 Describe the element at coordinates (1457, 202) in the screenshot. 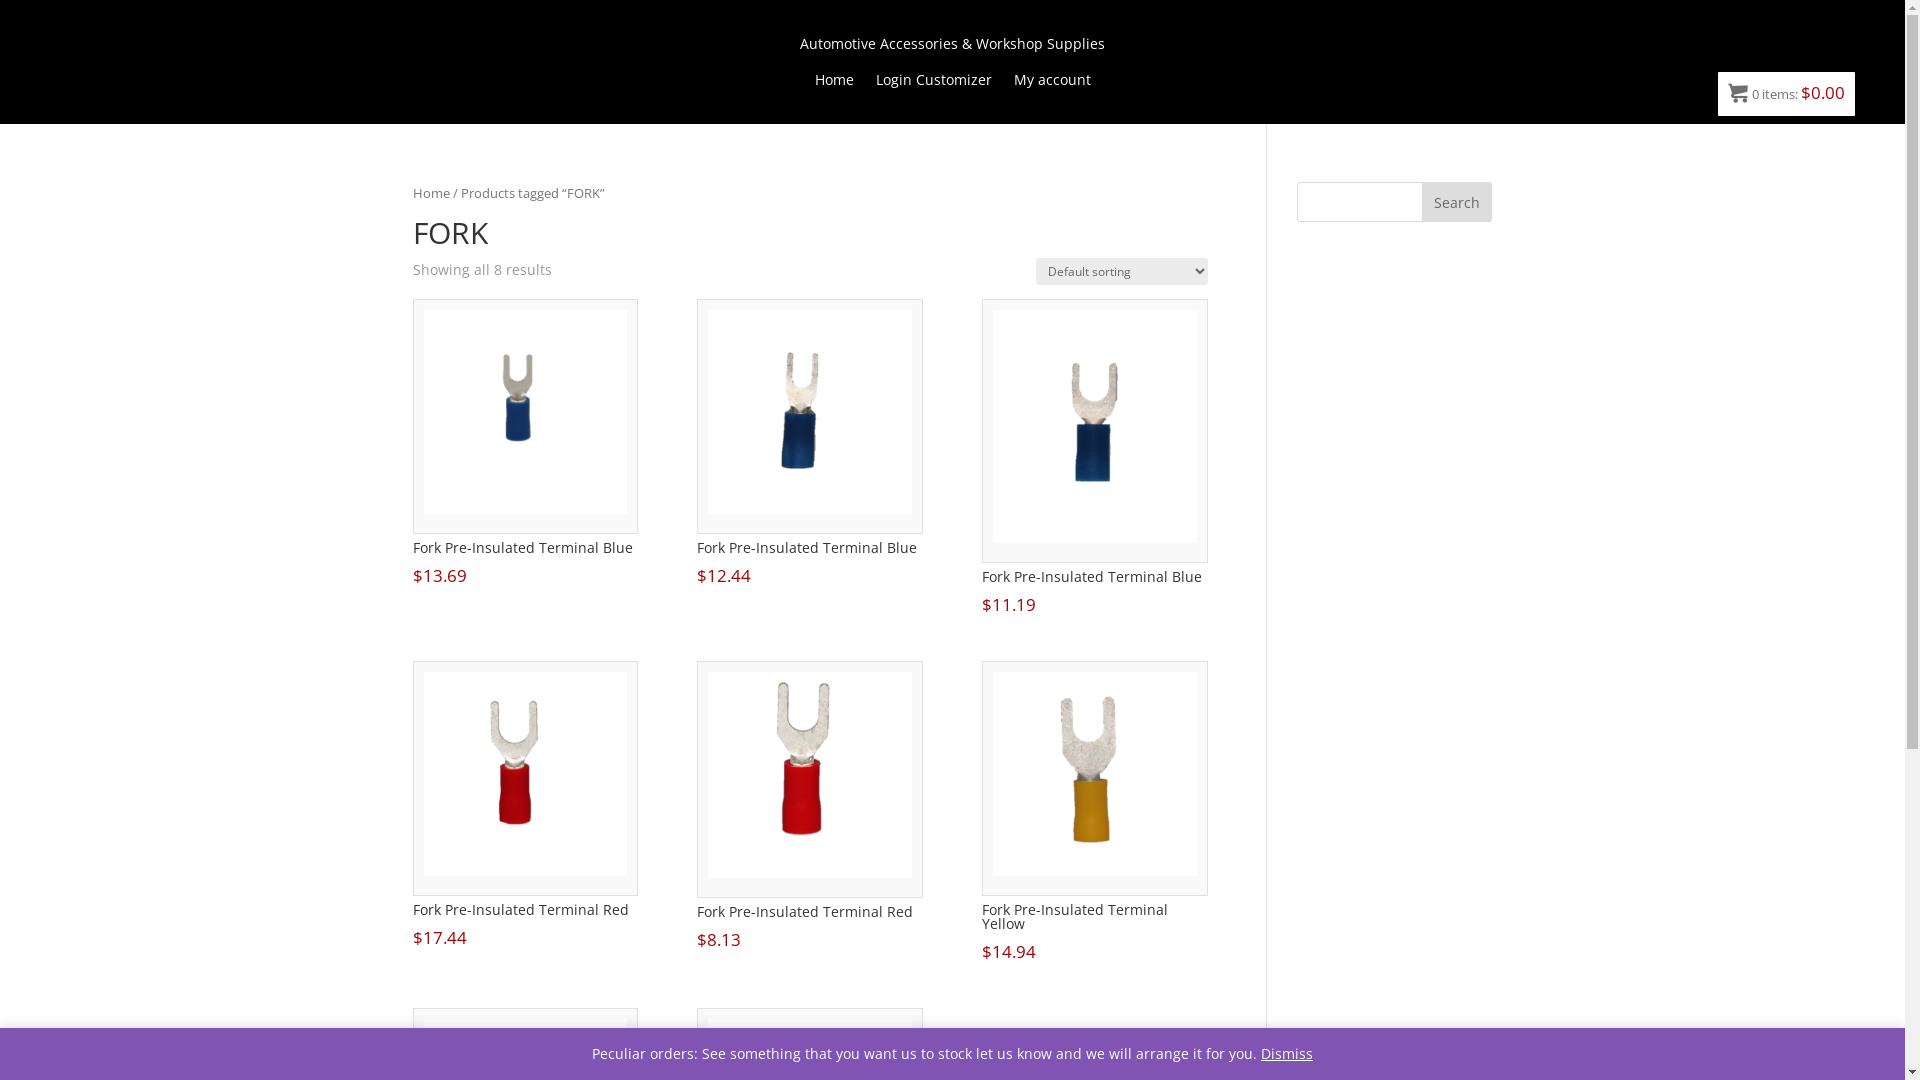

I see `Search` at that location.